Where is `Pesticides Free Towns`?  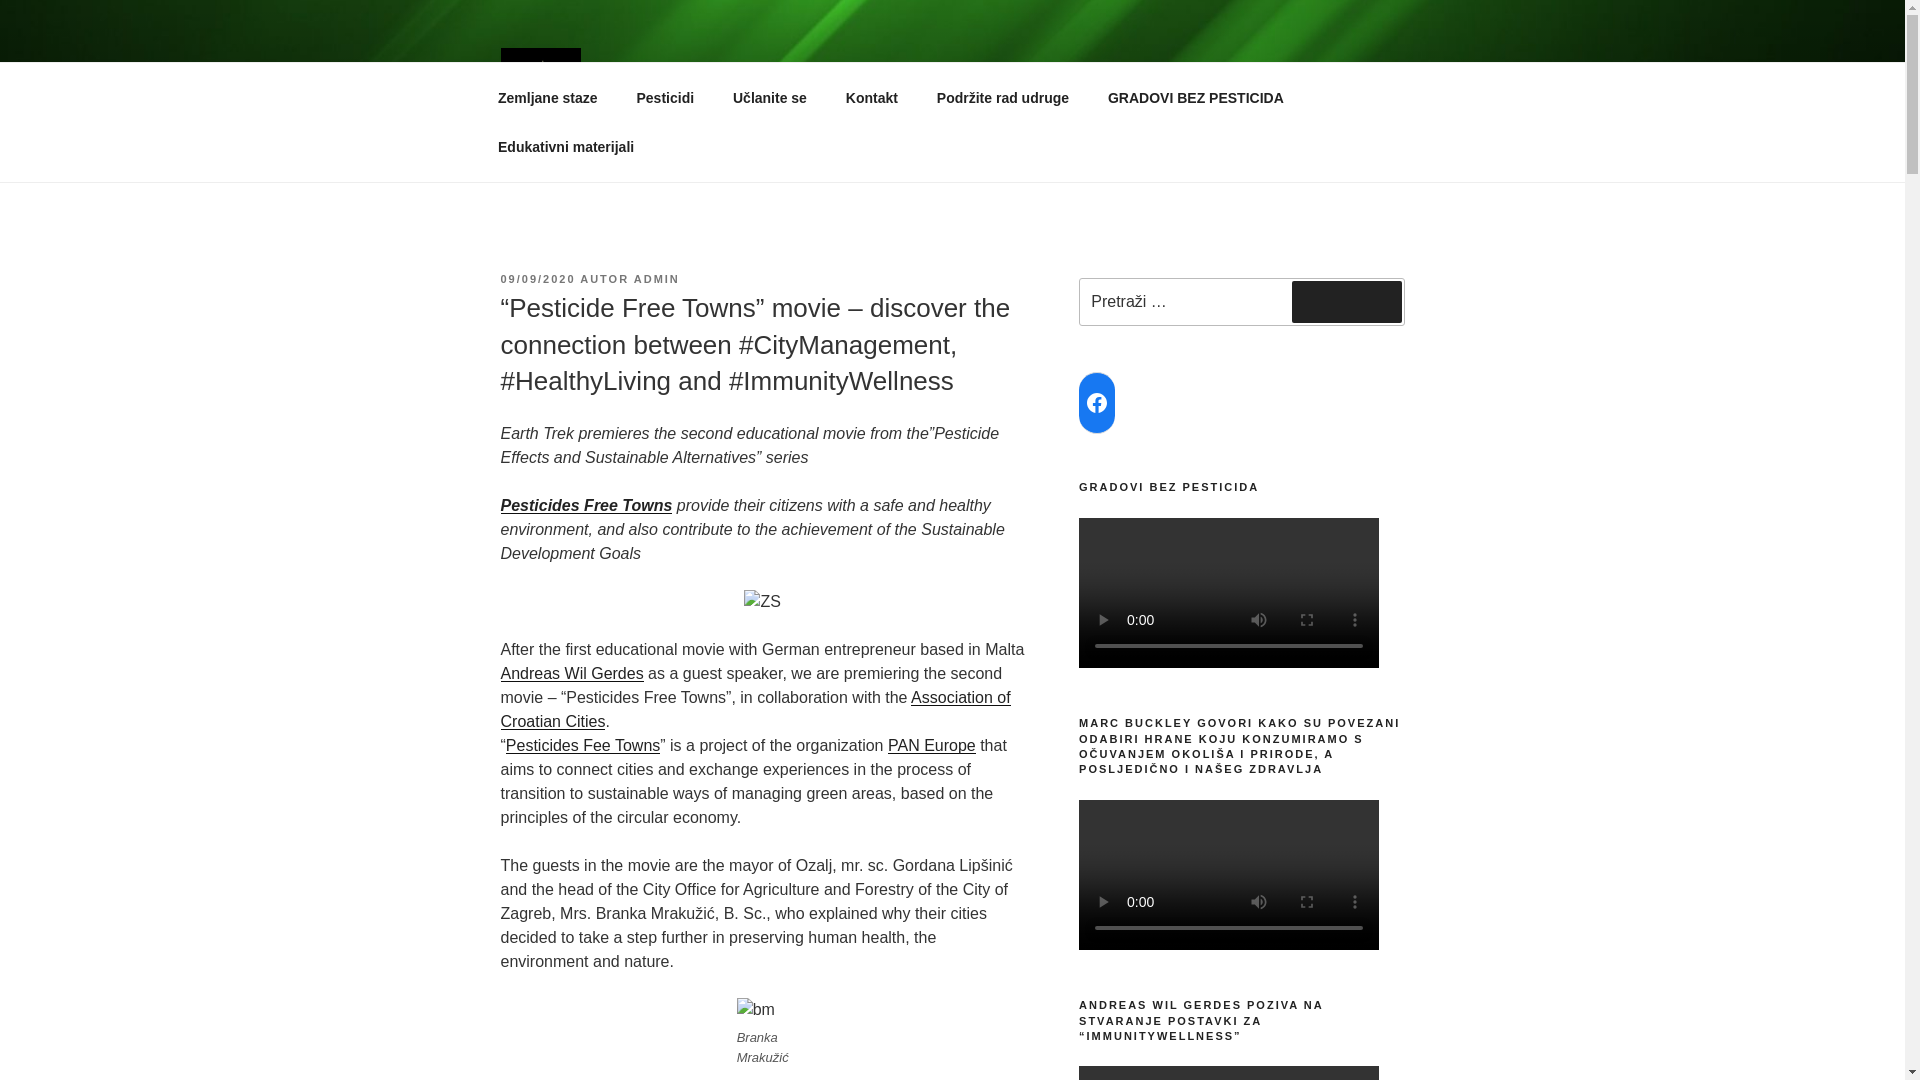
Pesticides Free Towns is located at coordinates (586, 505).